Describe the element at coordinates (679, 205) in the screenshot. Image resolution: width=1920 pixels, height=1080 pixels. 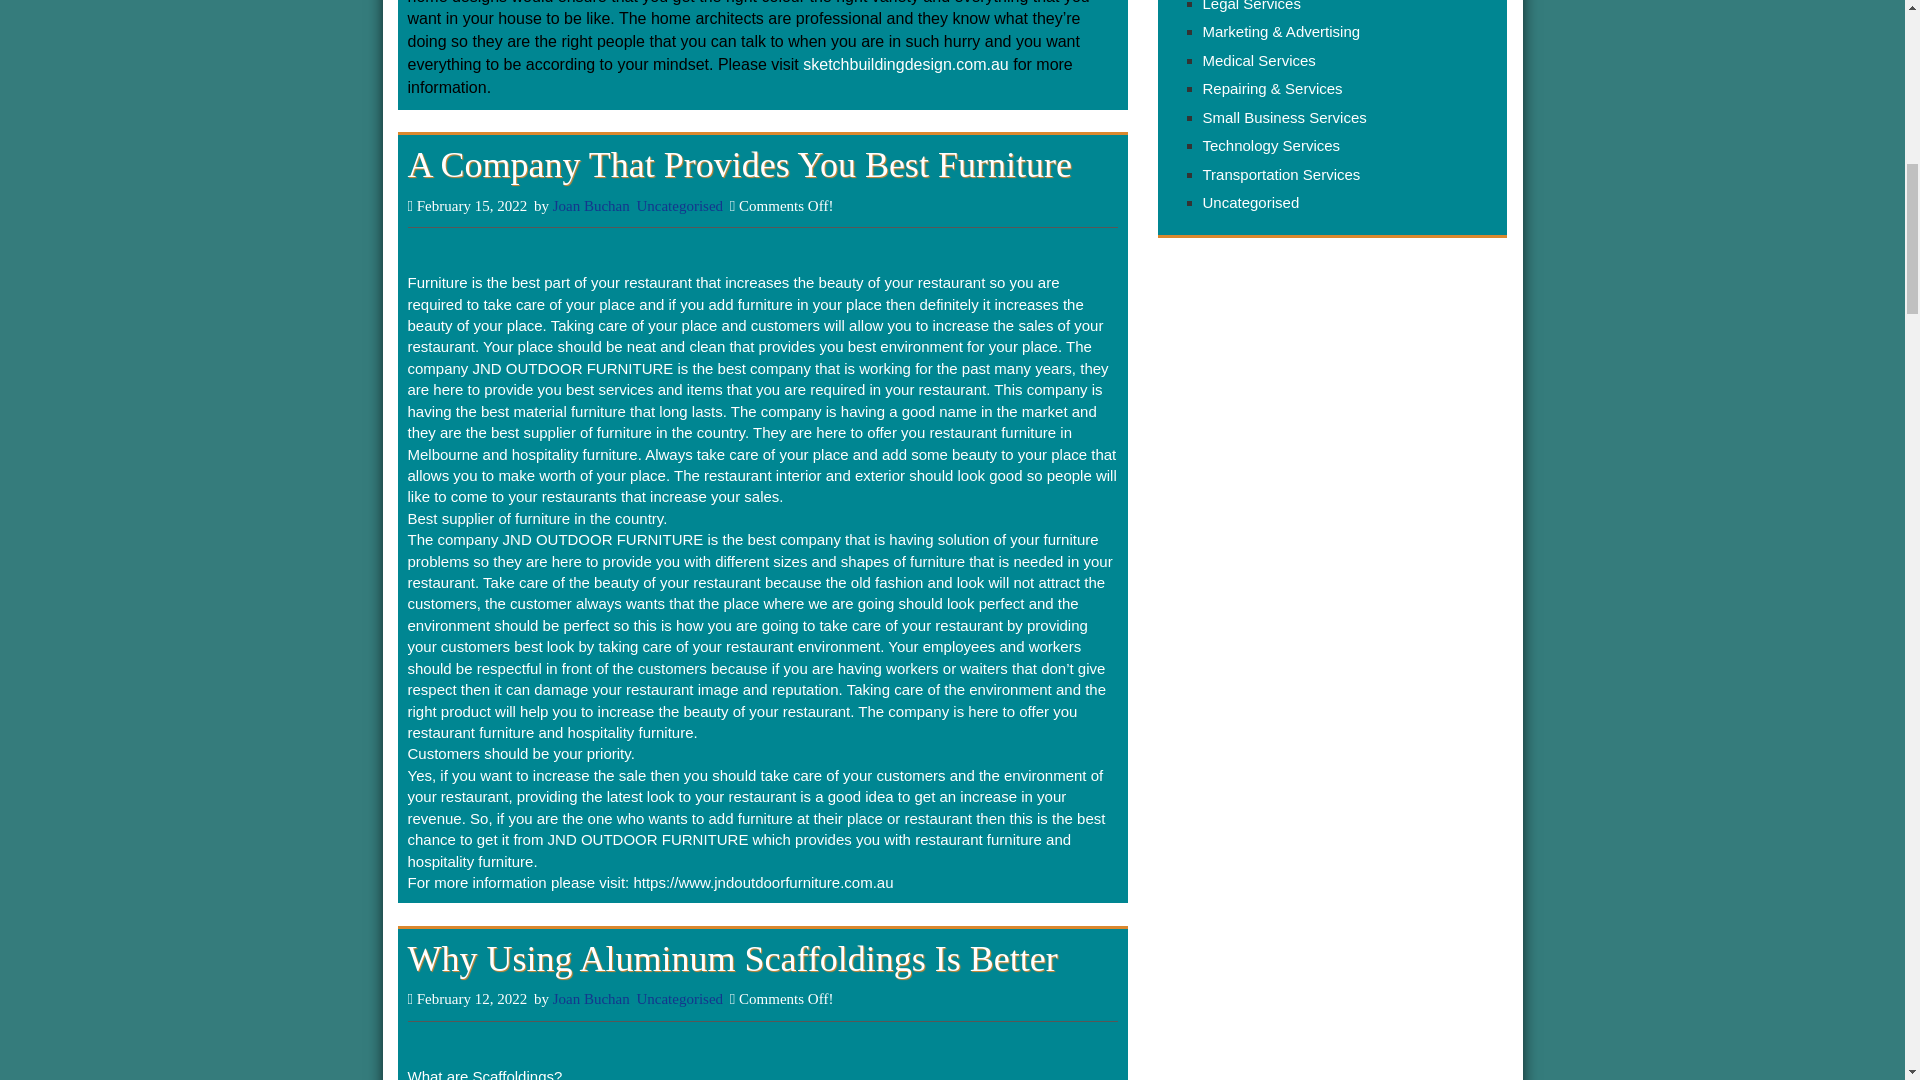
I see `Uncategorised` at that location.